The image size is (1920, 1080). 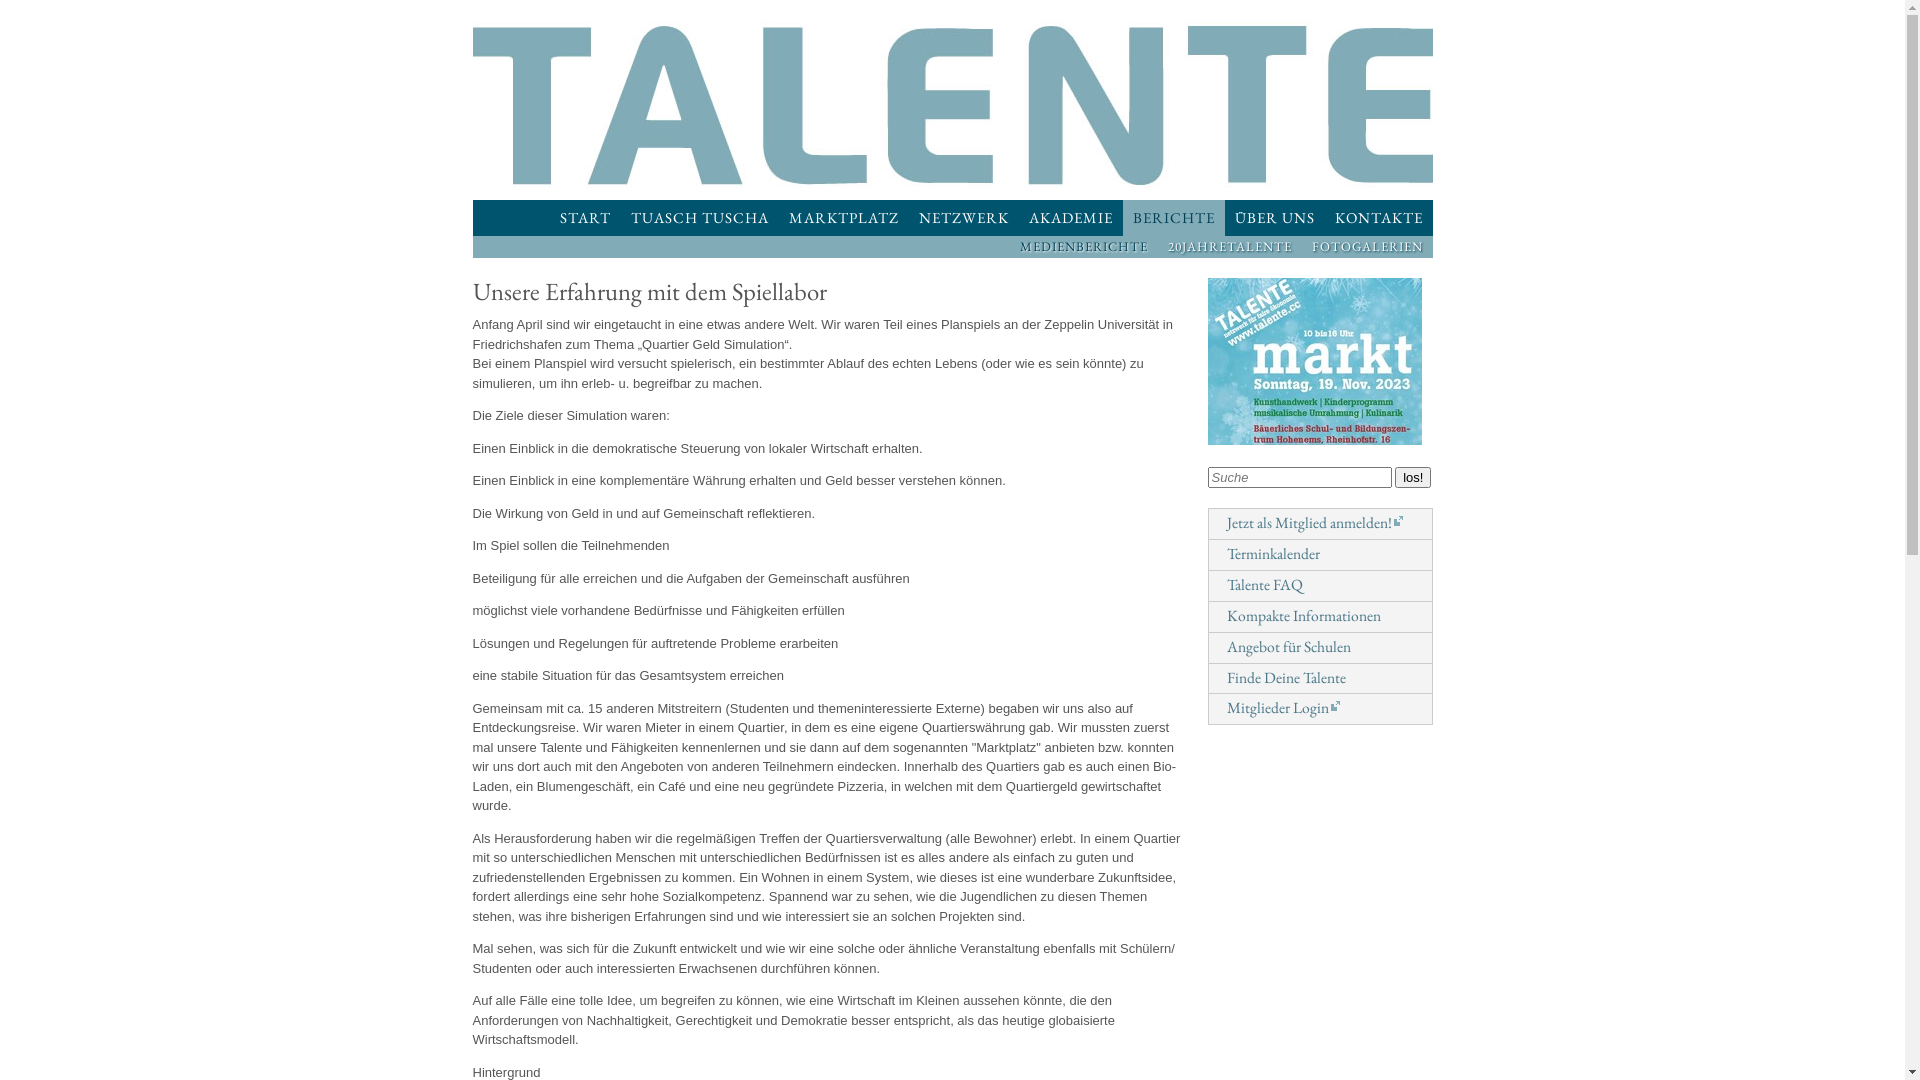 What do you see at coordinates (962, 218) in the screenshot?
I see `NETZWERK` at bounding box center [962, 218].